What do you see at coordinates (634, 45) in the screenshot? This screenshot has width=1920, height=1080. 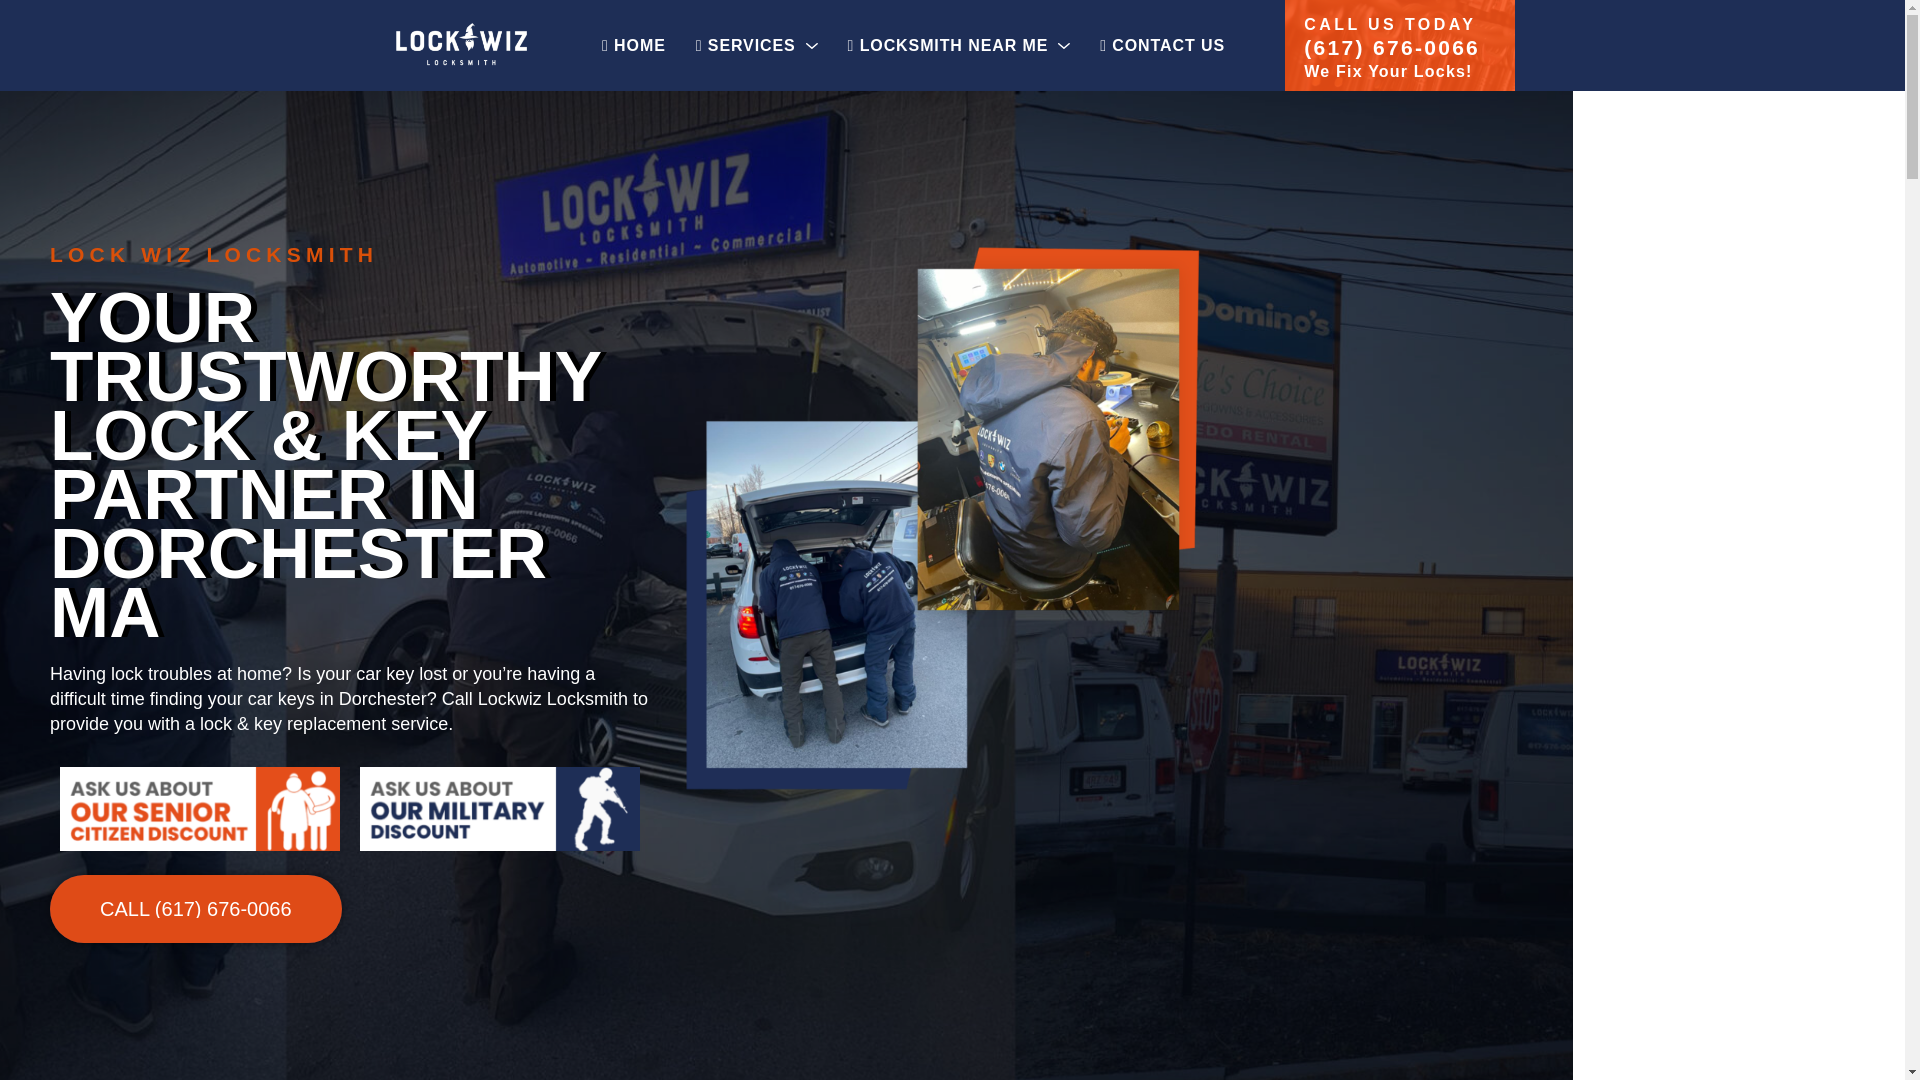 I see ` HOME` at bounding box center [634, 45].